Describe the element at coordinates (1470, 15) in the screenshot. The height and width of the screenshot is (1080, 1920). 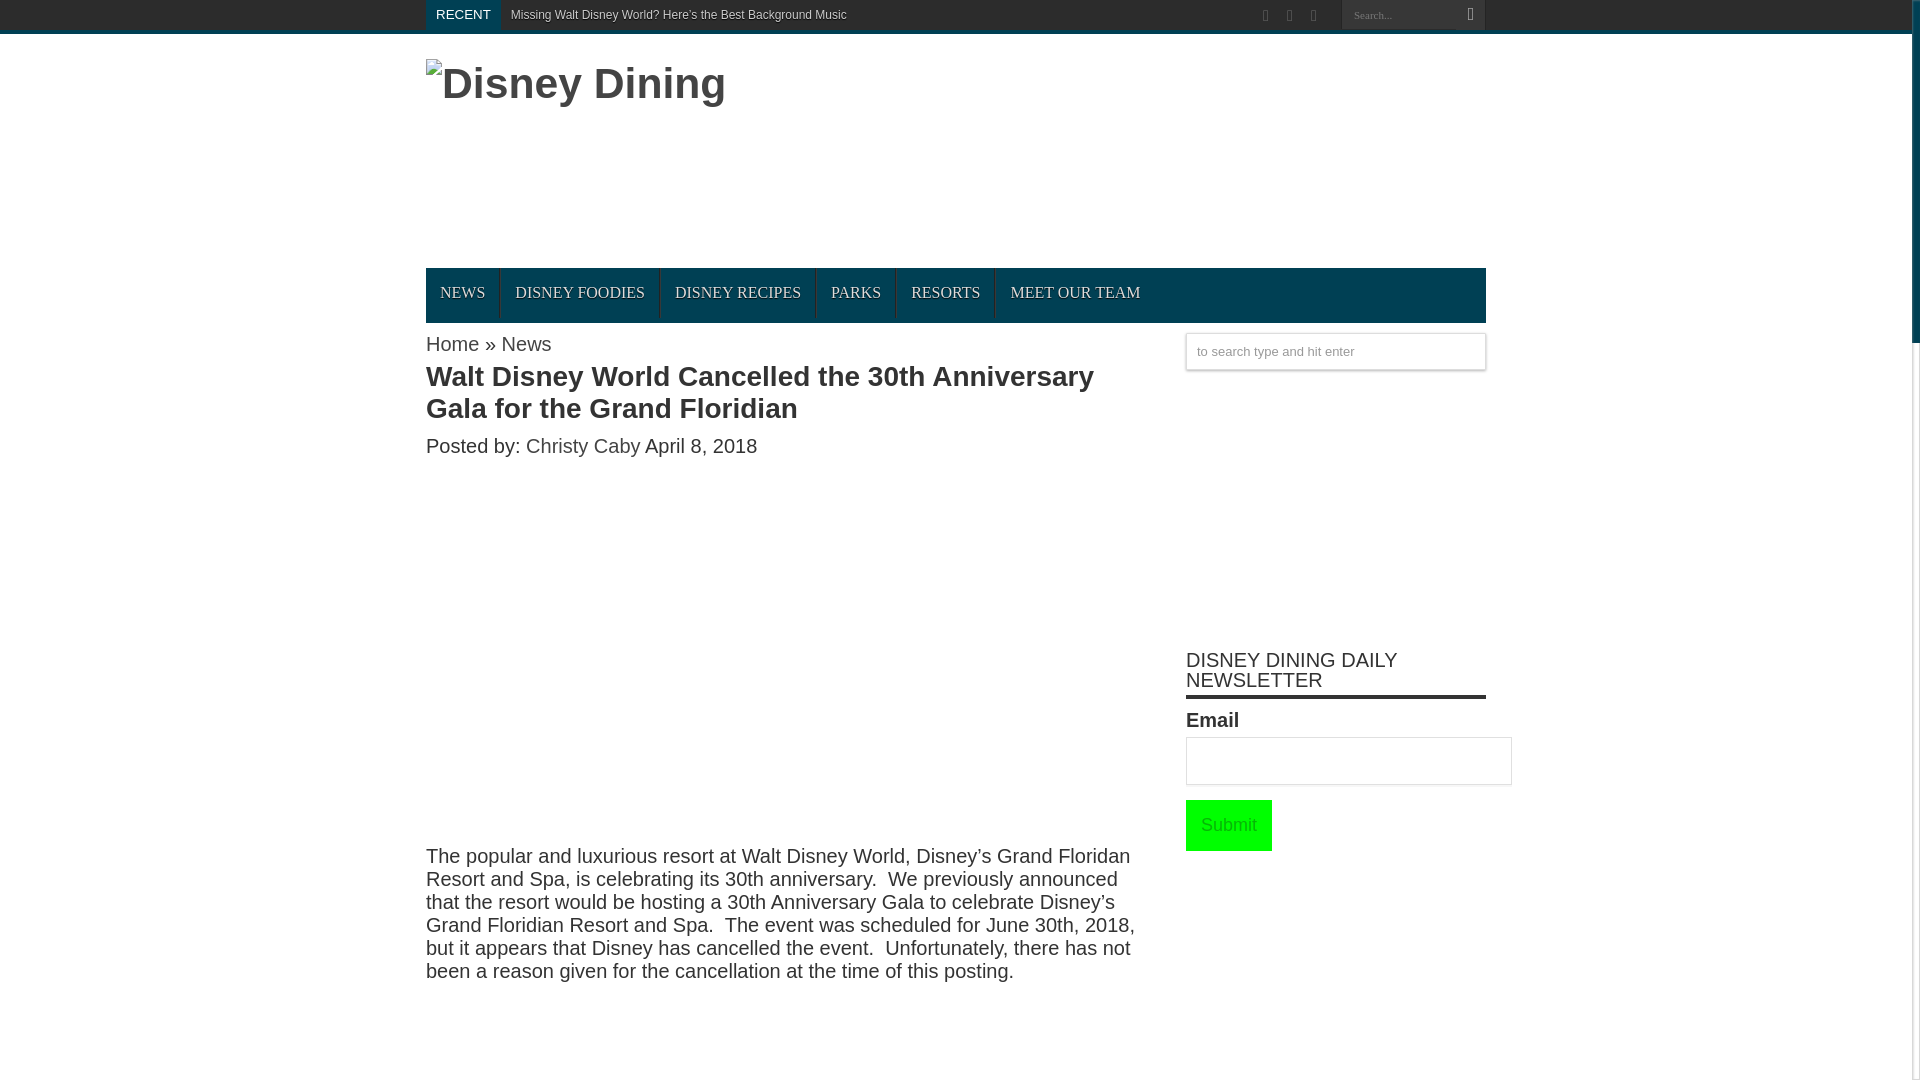
I see `Search` at that location.